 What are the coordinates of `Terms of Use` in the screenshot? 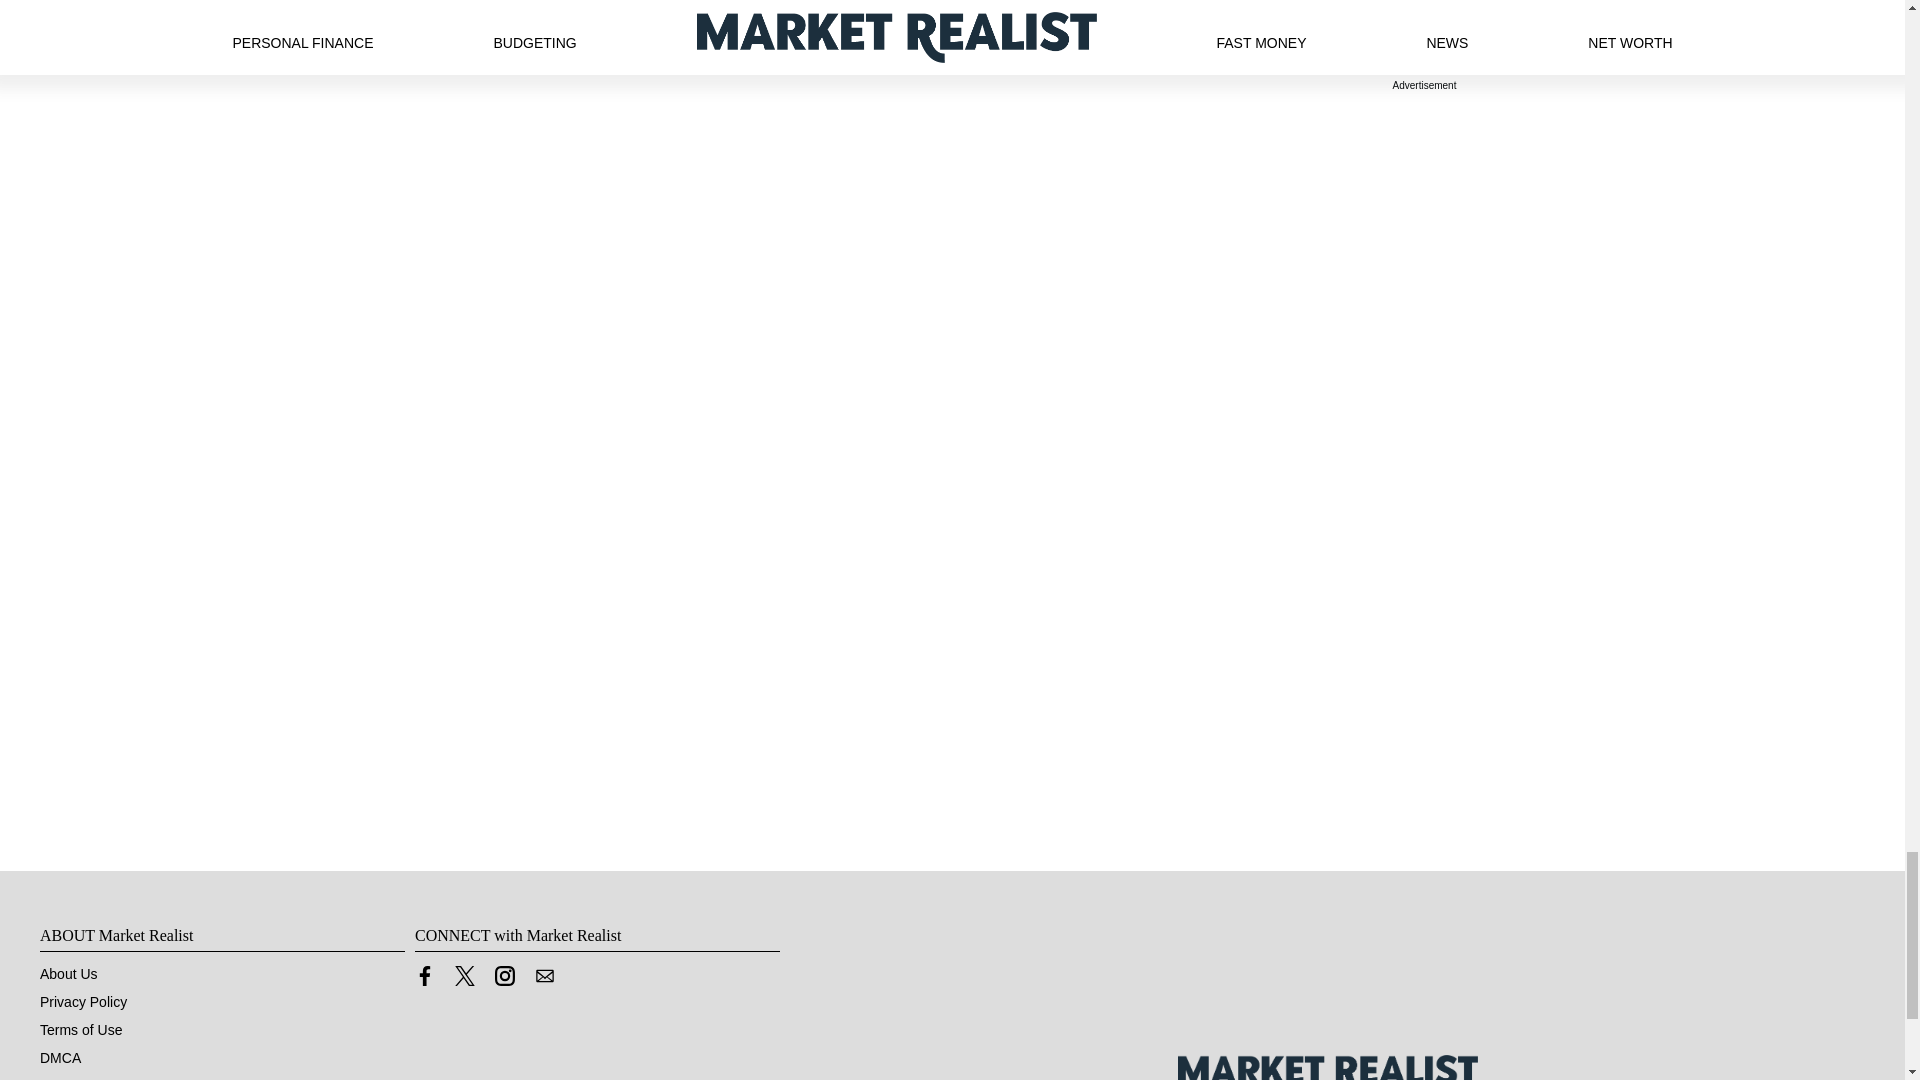 It's located at (81, 1029).